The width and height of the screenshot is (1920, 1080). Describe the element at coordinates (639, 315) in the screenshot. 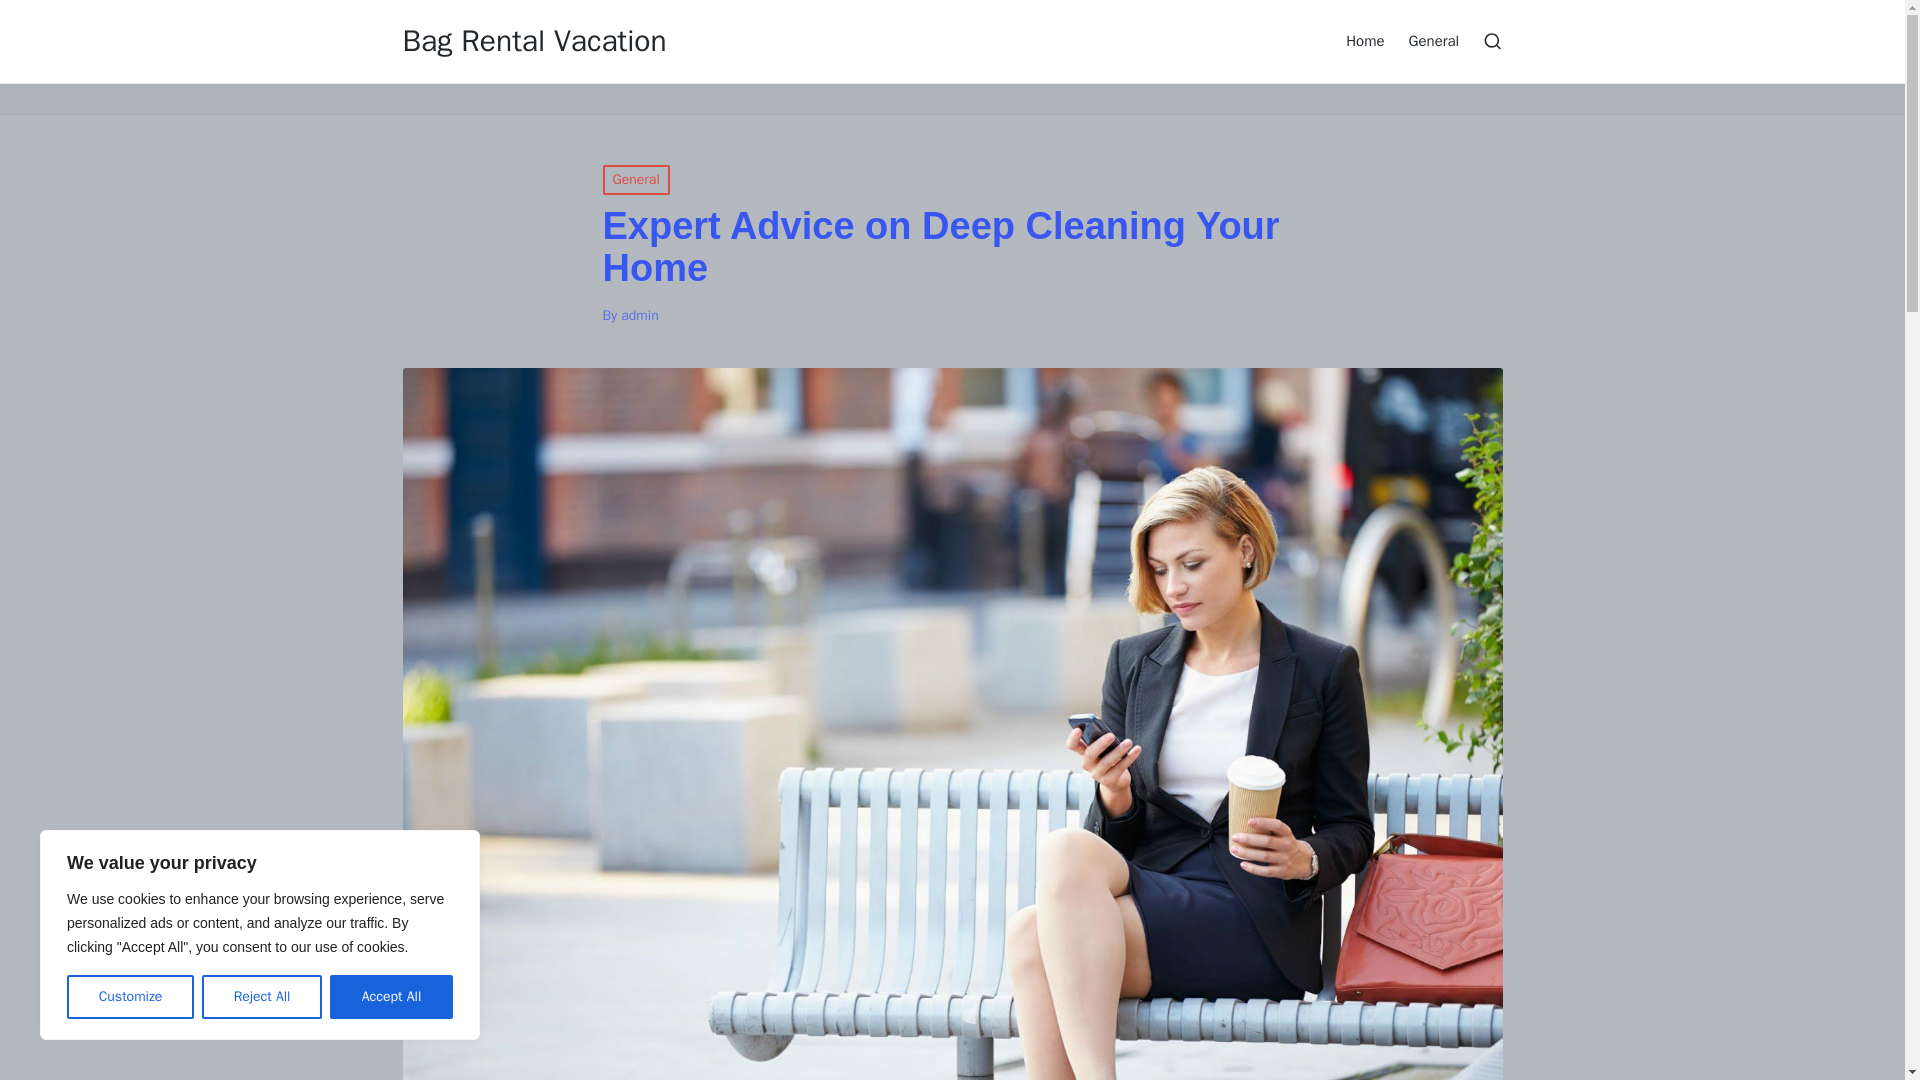

I see `admin` at that location.